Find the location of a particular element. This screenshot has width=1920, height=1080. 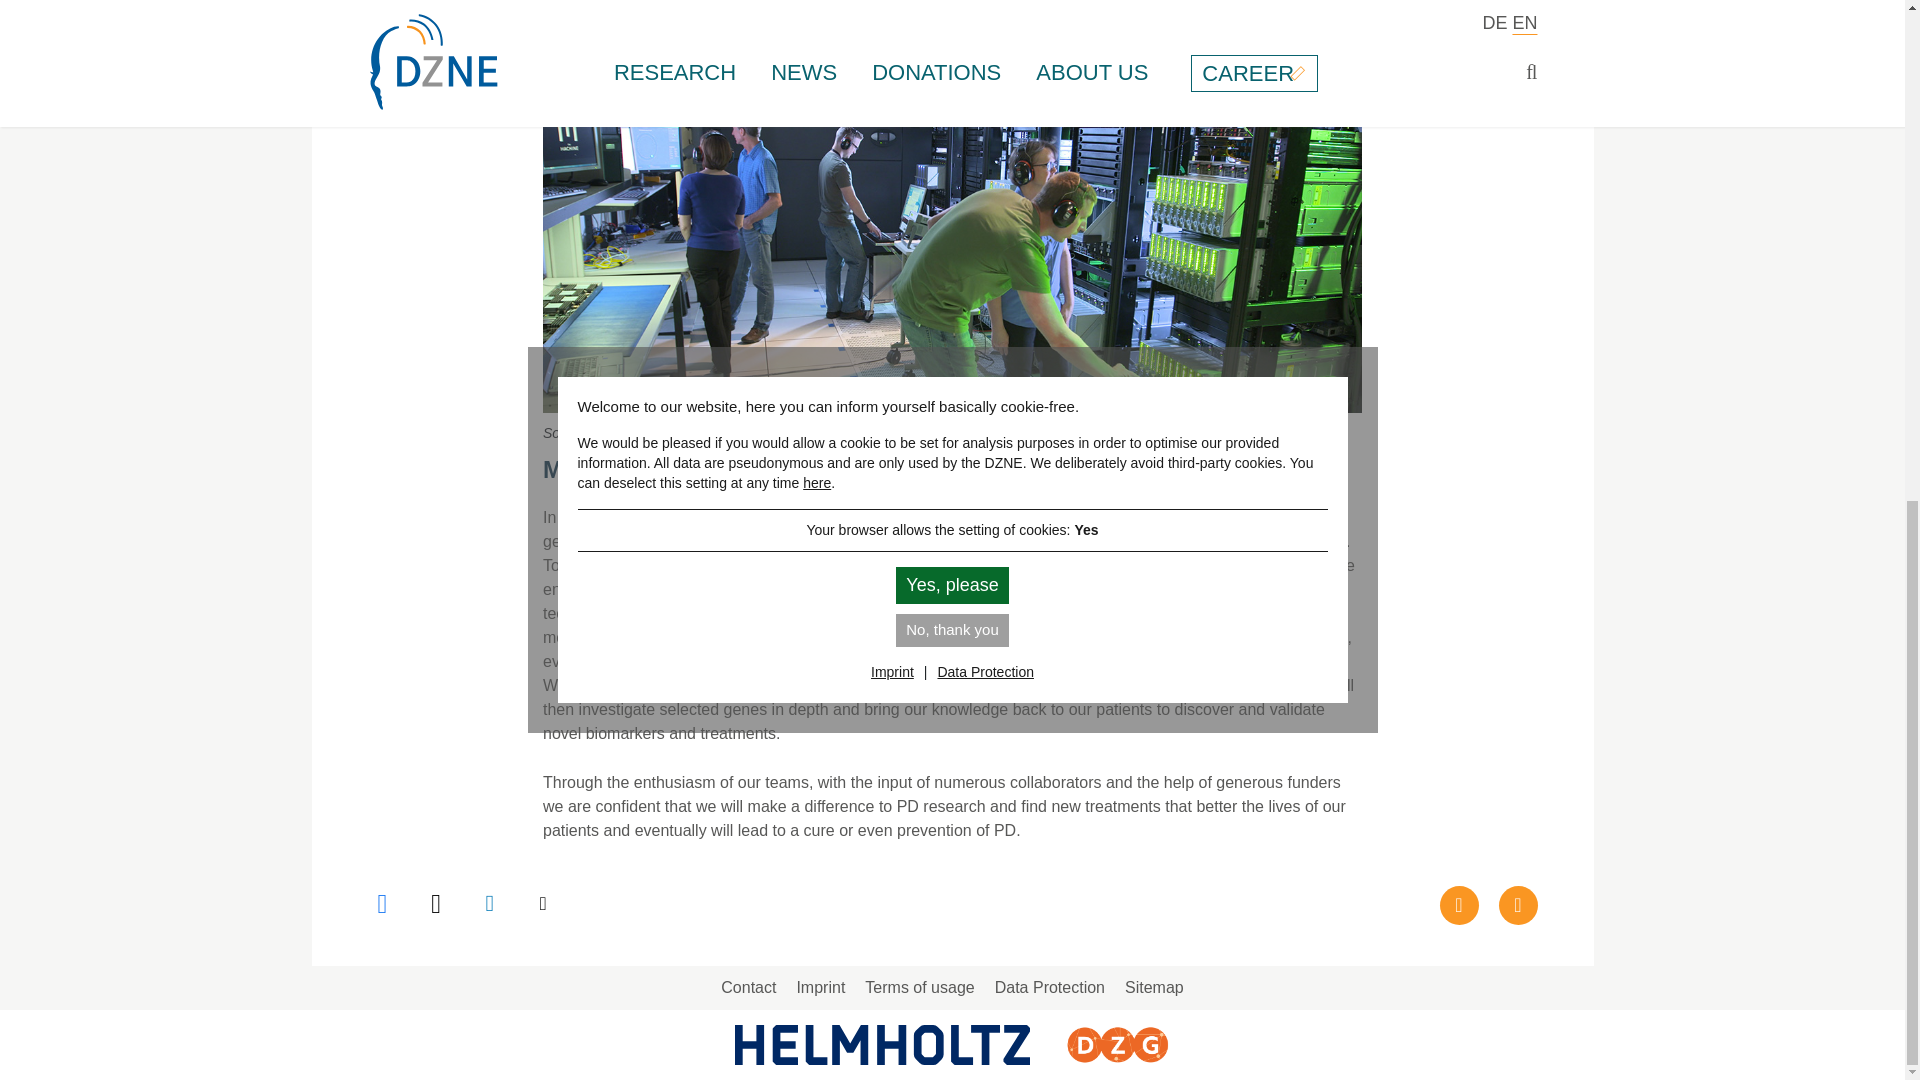

Bei LinkedIn teilen is located at coordinates (492, 904).